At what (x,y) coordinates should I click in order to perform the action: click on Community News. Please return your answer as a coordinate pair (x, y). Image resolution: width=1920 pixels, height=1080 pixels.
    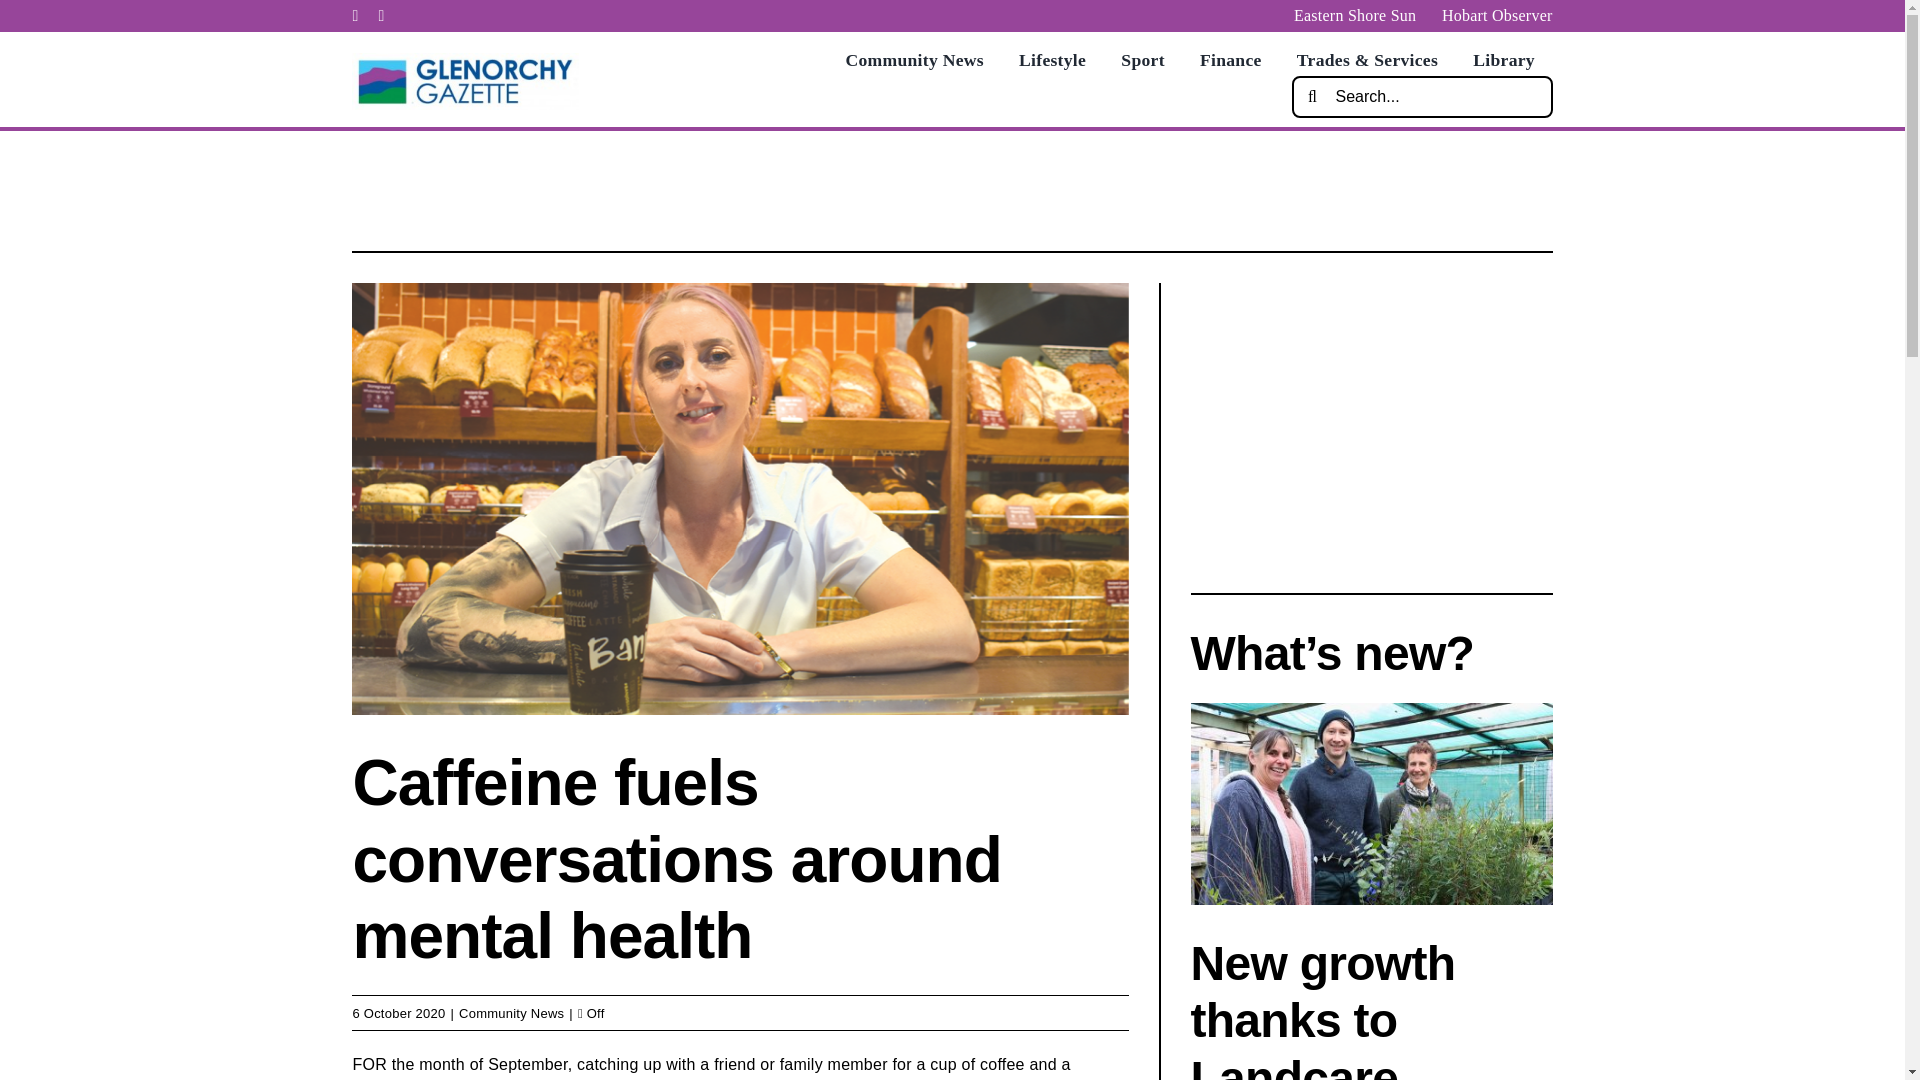
    Looking at the image, I should click on (511, 1012).